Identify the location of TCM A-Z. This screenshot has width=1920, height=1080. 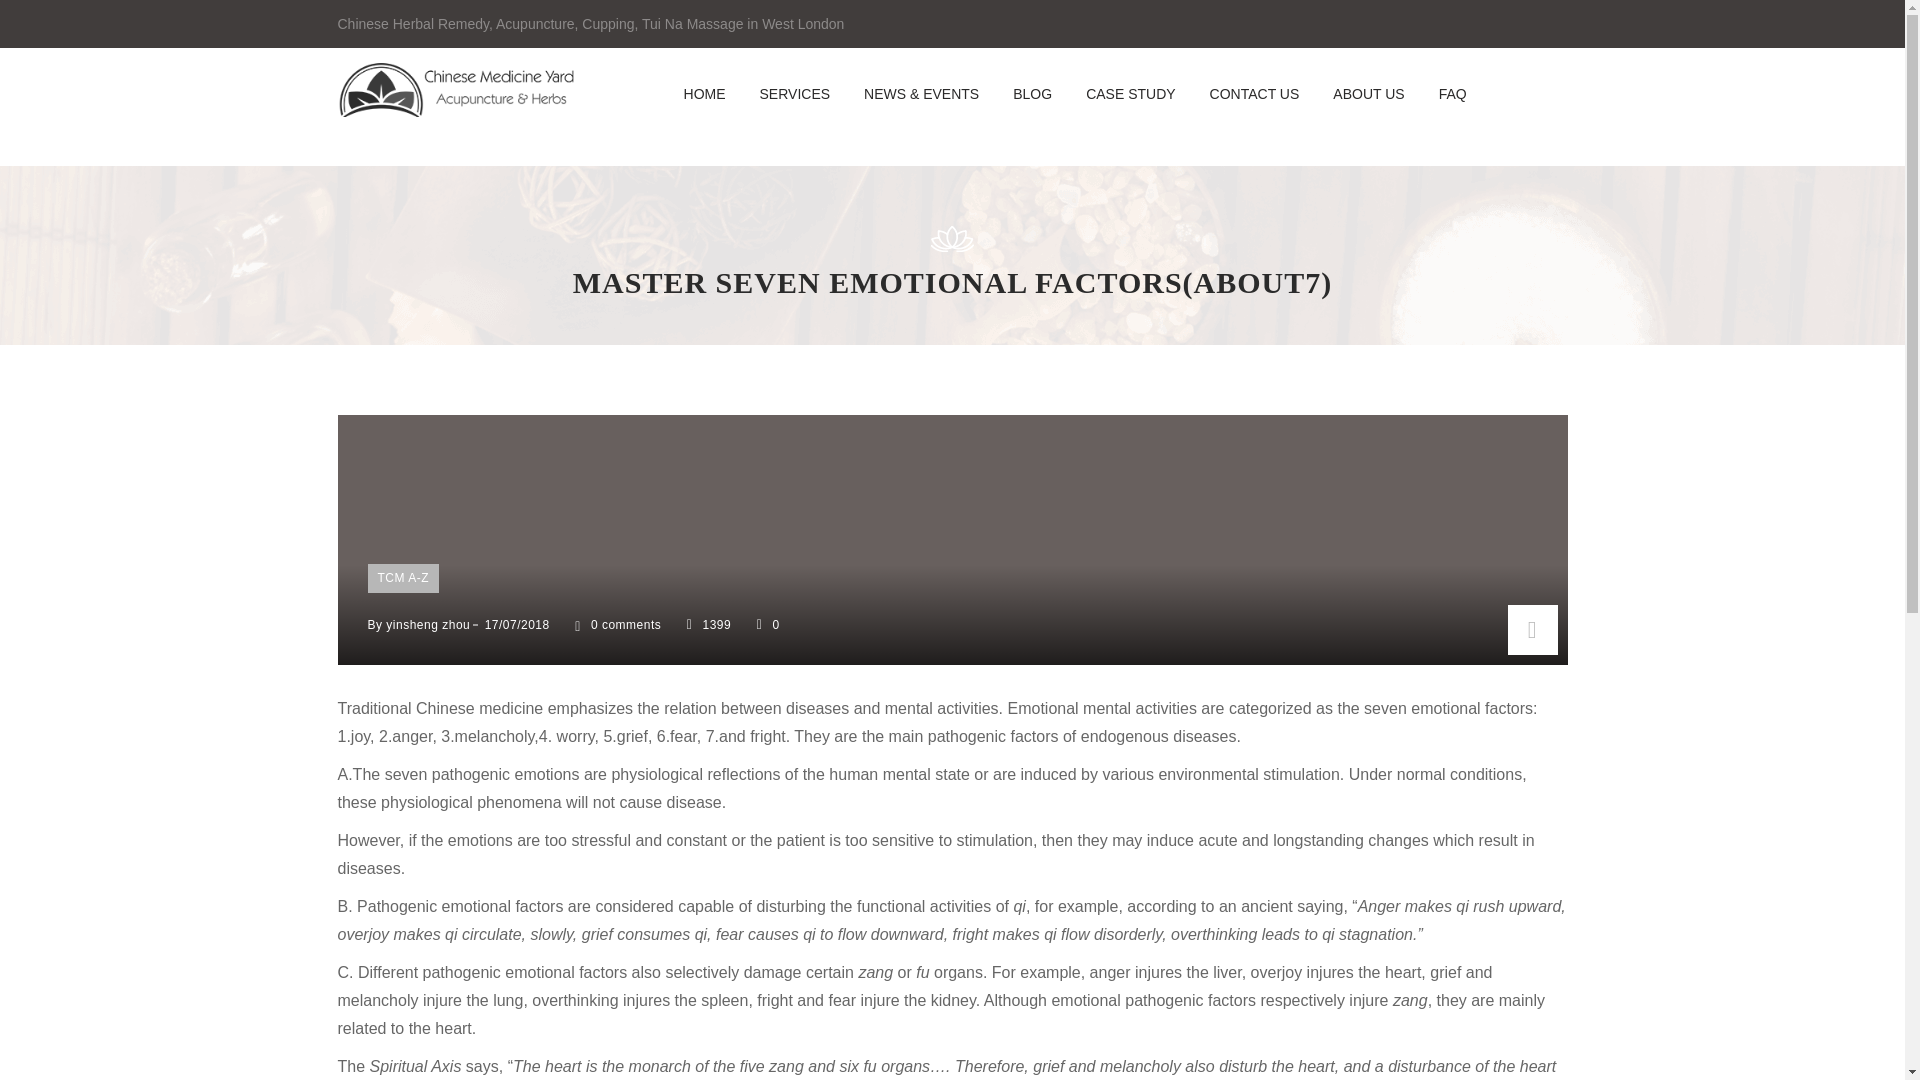
(404, 578).